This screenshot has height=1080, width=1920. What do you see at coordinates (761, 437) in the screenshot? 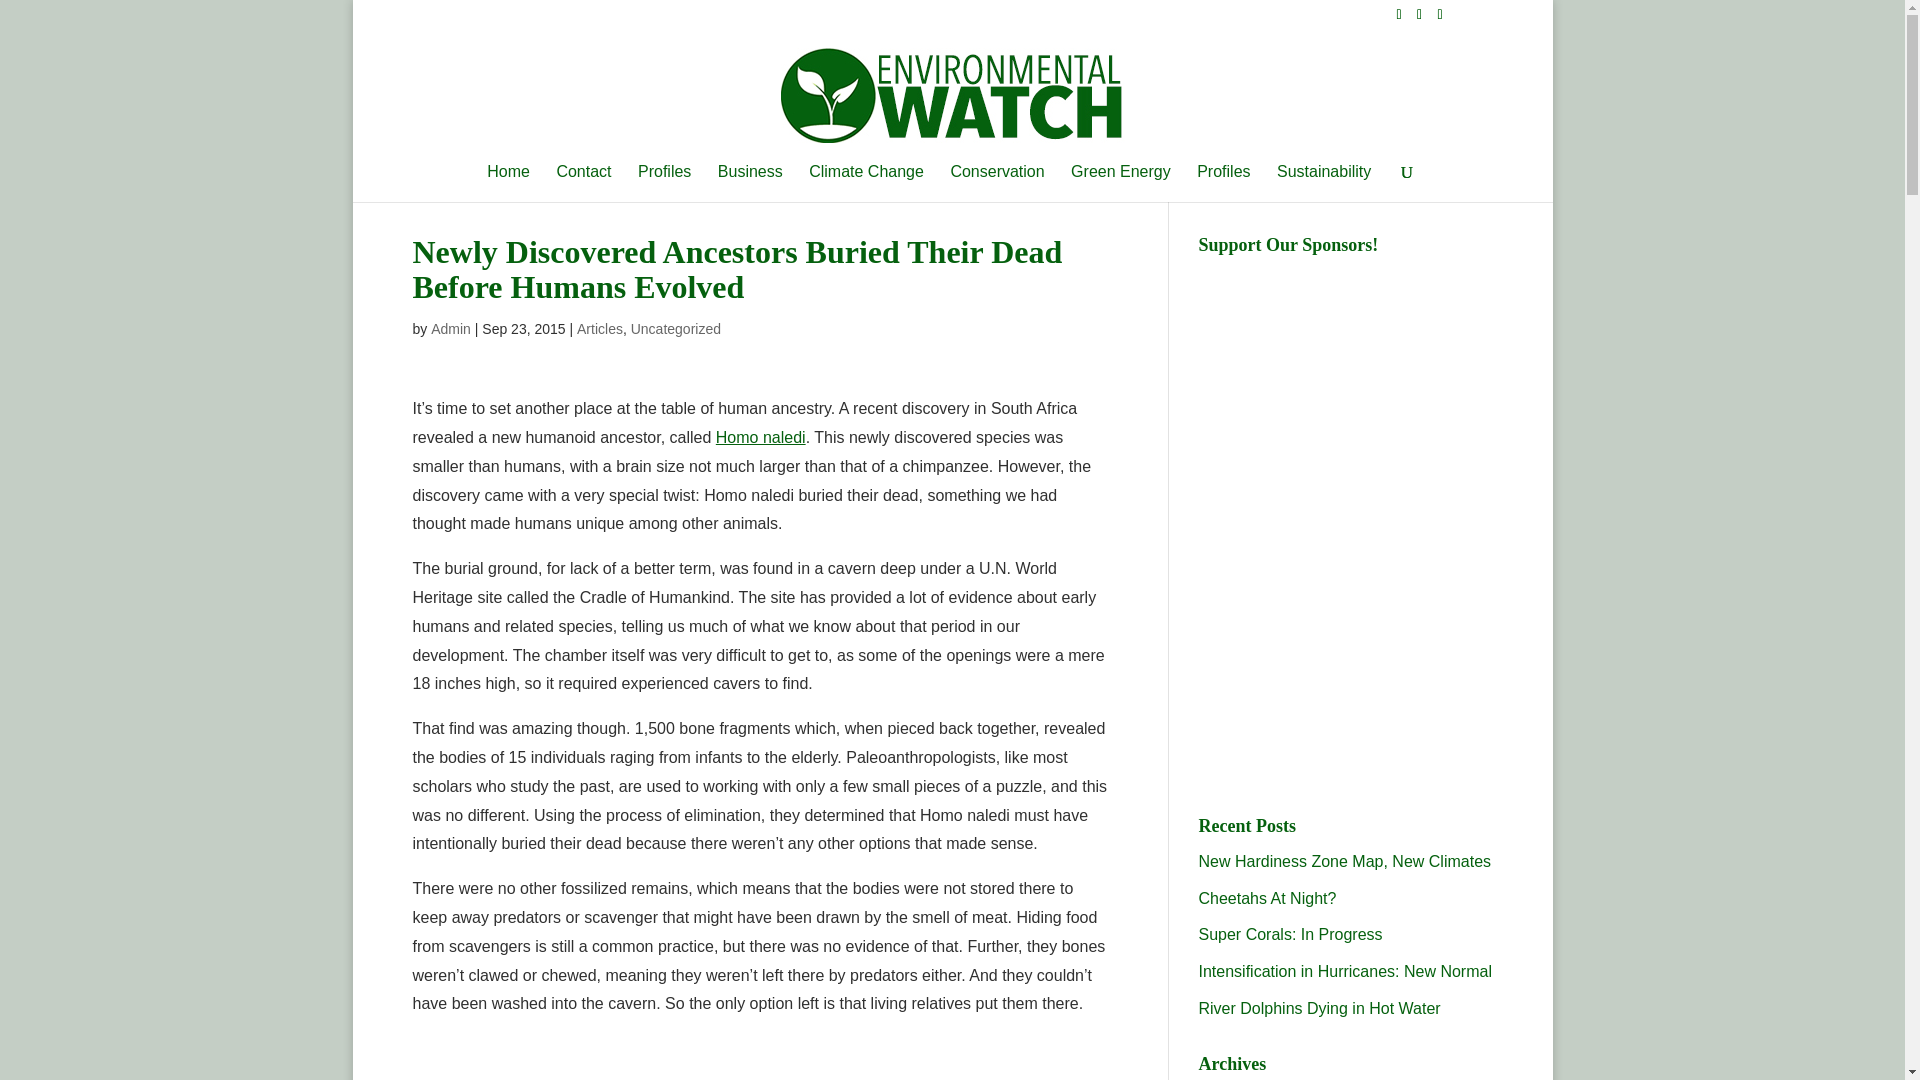
I see `Homo naledi` at bounding box center [761, 437].